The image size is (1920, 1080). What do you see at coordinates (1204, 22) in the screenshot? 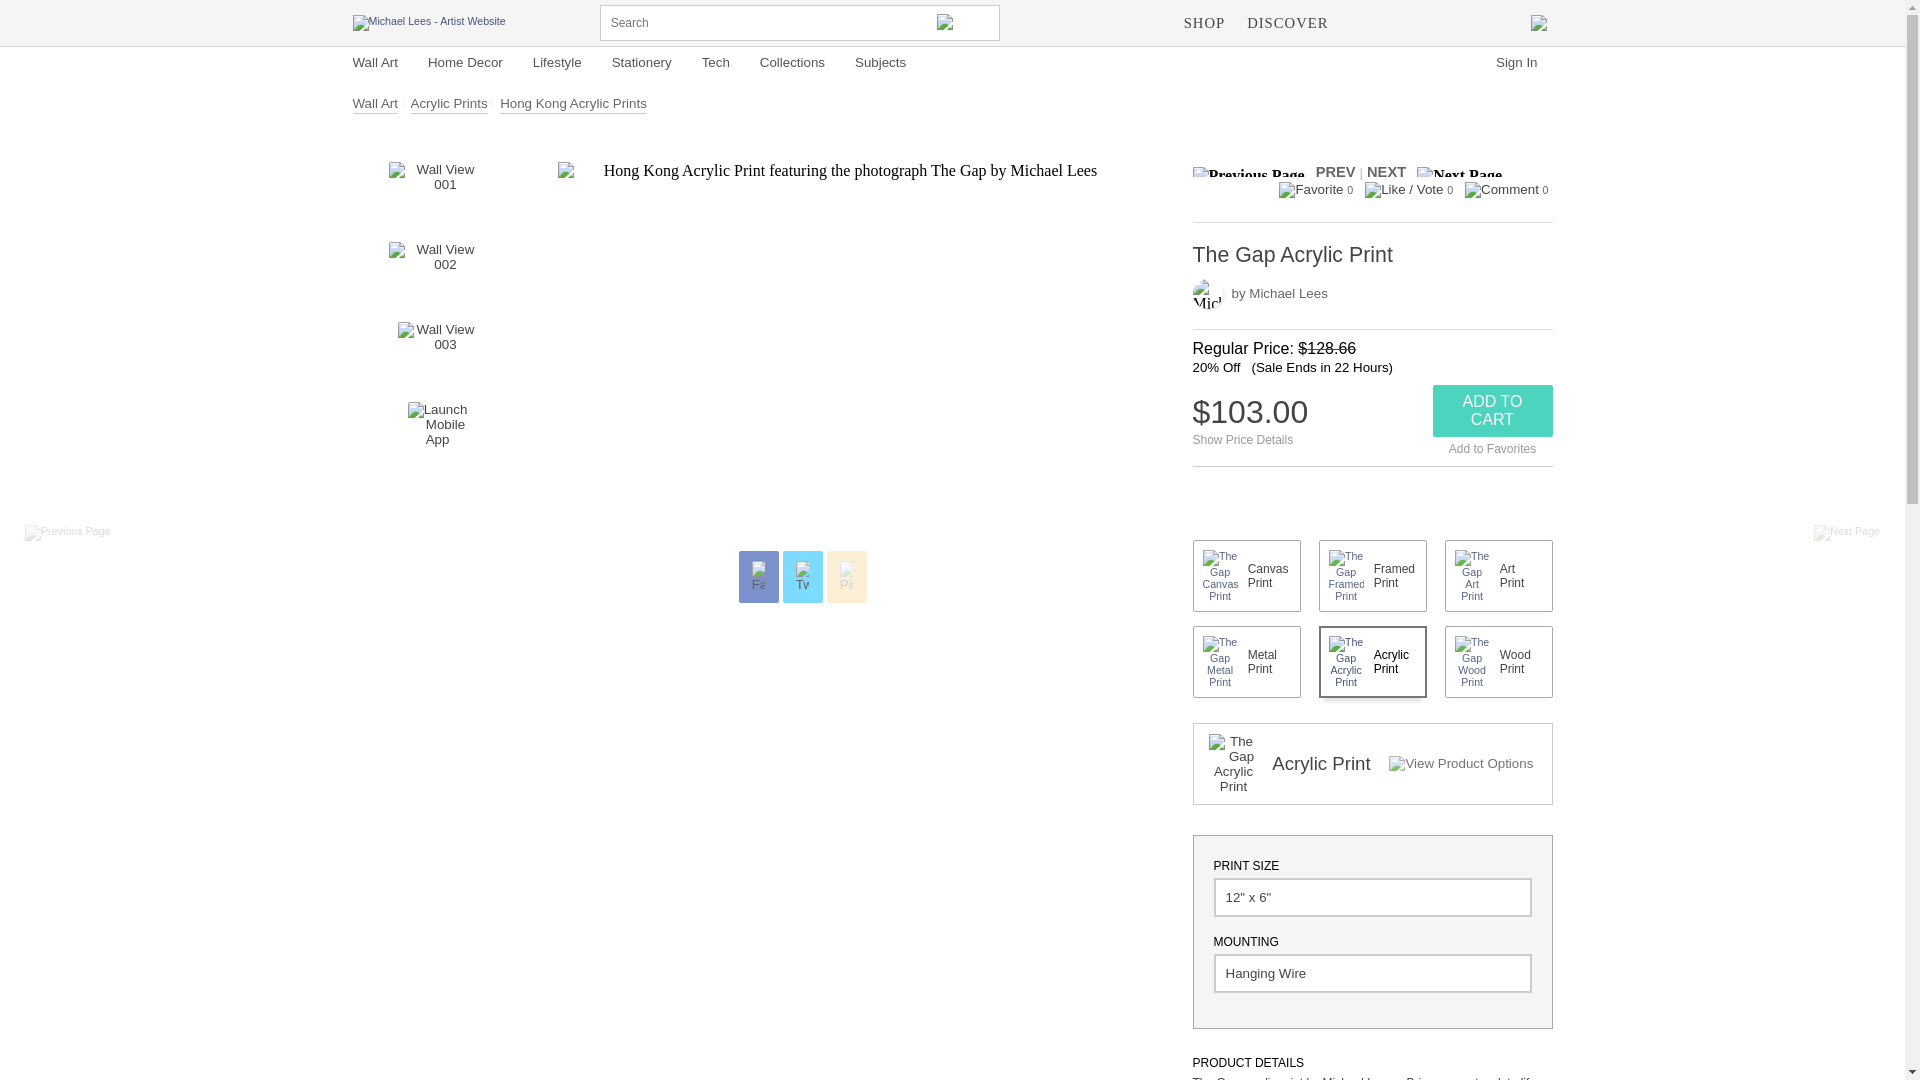
I see `SHOP` at bounding box center [1204, 22].